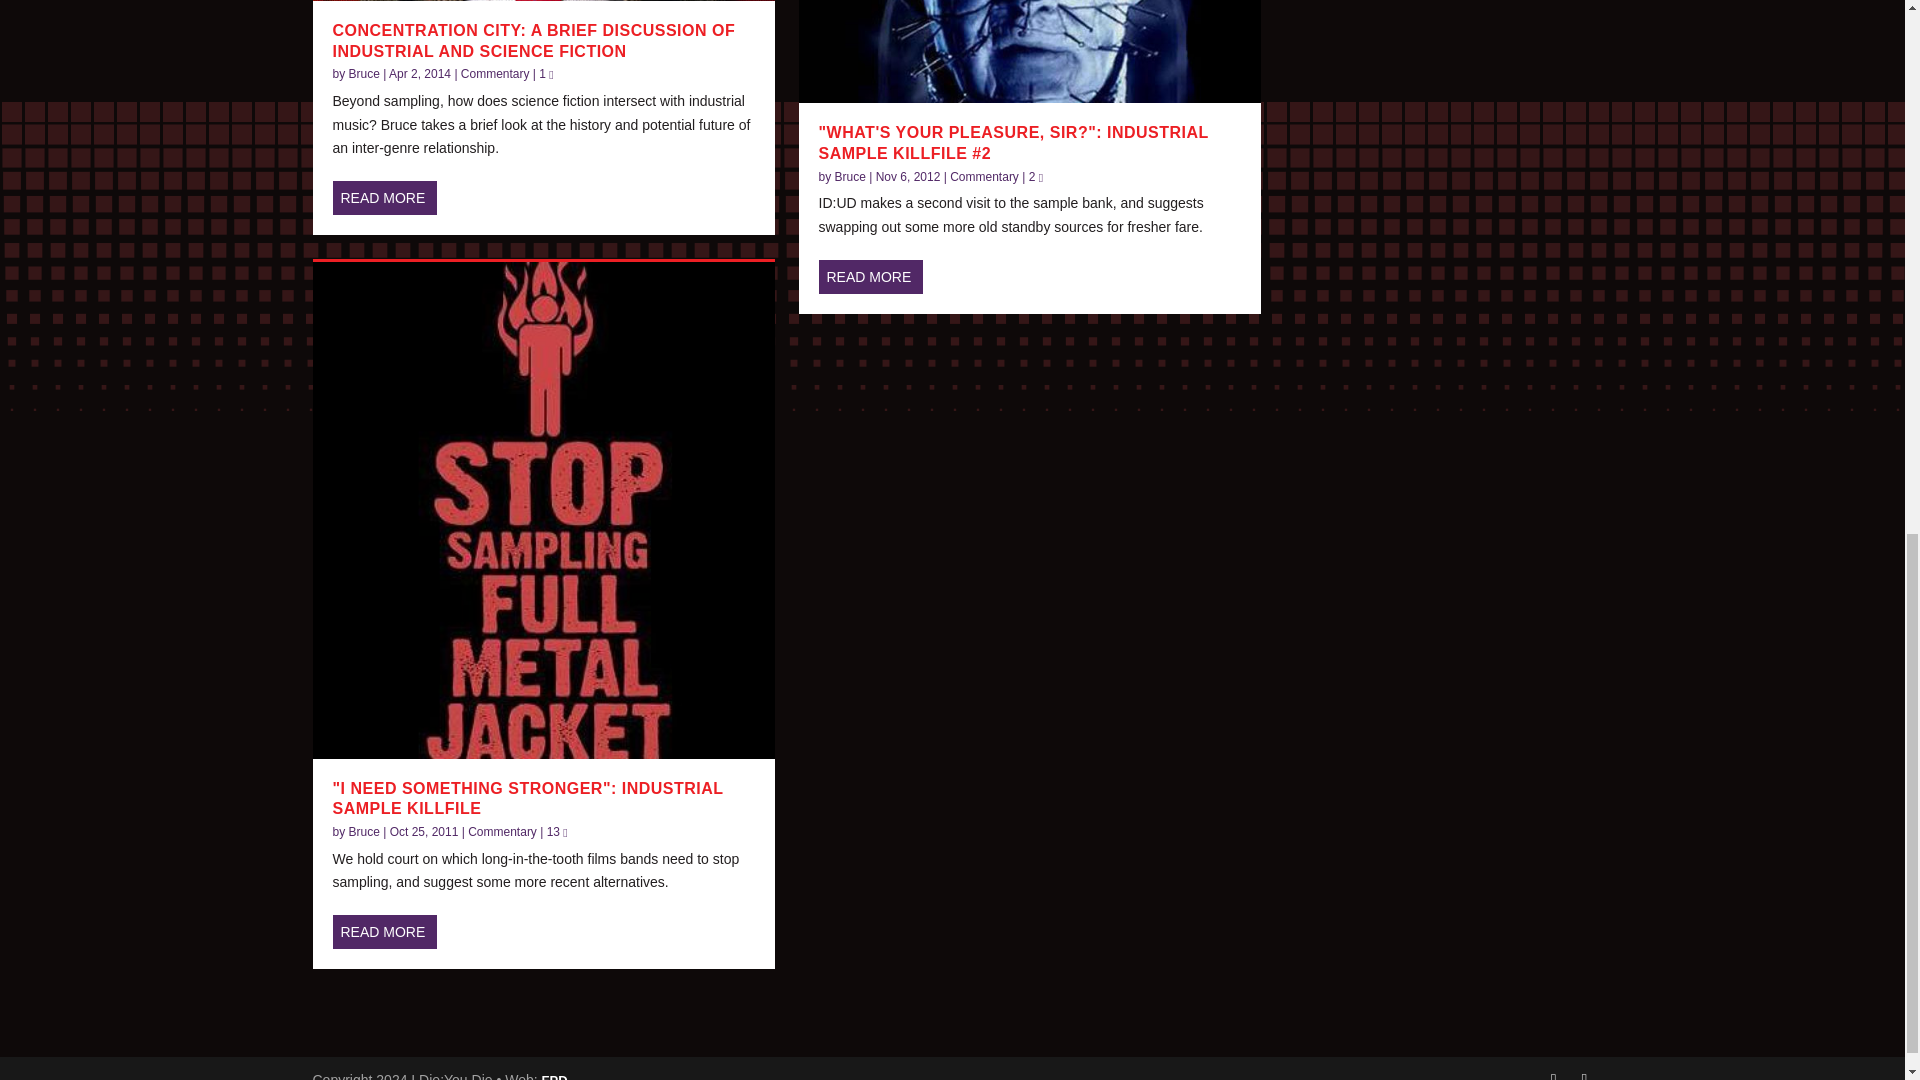 This screenshot has height=1080, width=1920. I want to click on "I NEED SOMETHING STRONGER": INDUSTRIAL SAMPLE KILLFILE, so click(528, 798).